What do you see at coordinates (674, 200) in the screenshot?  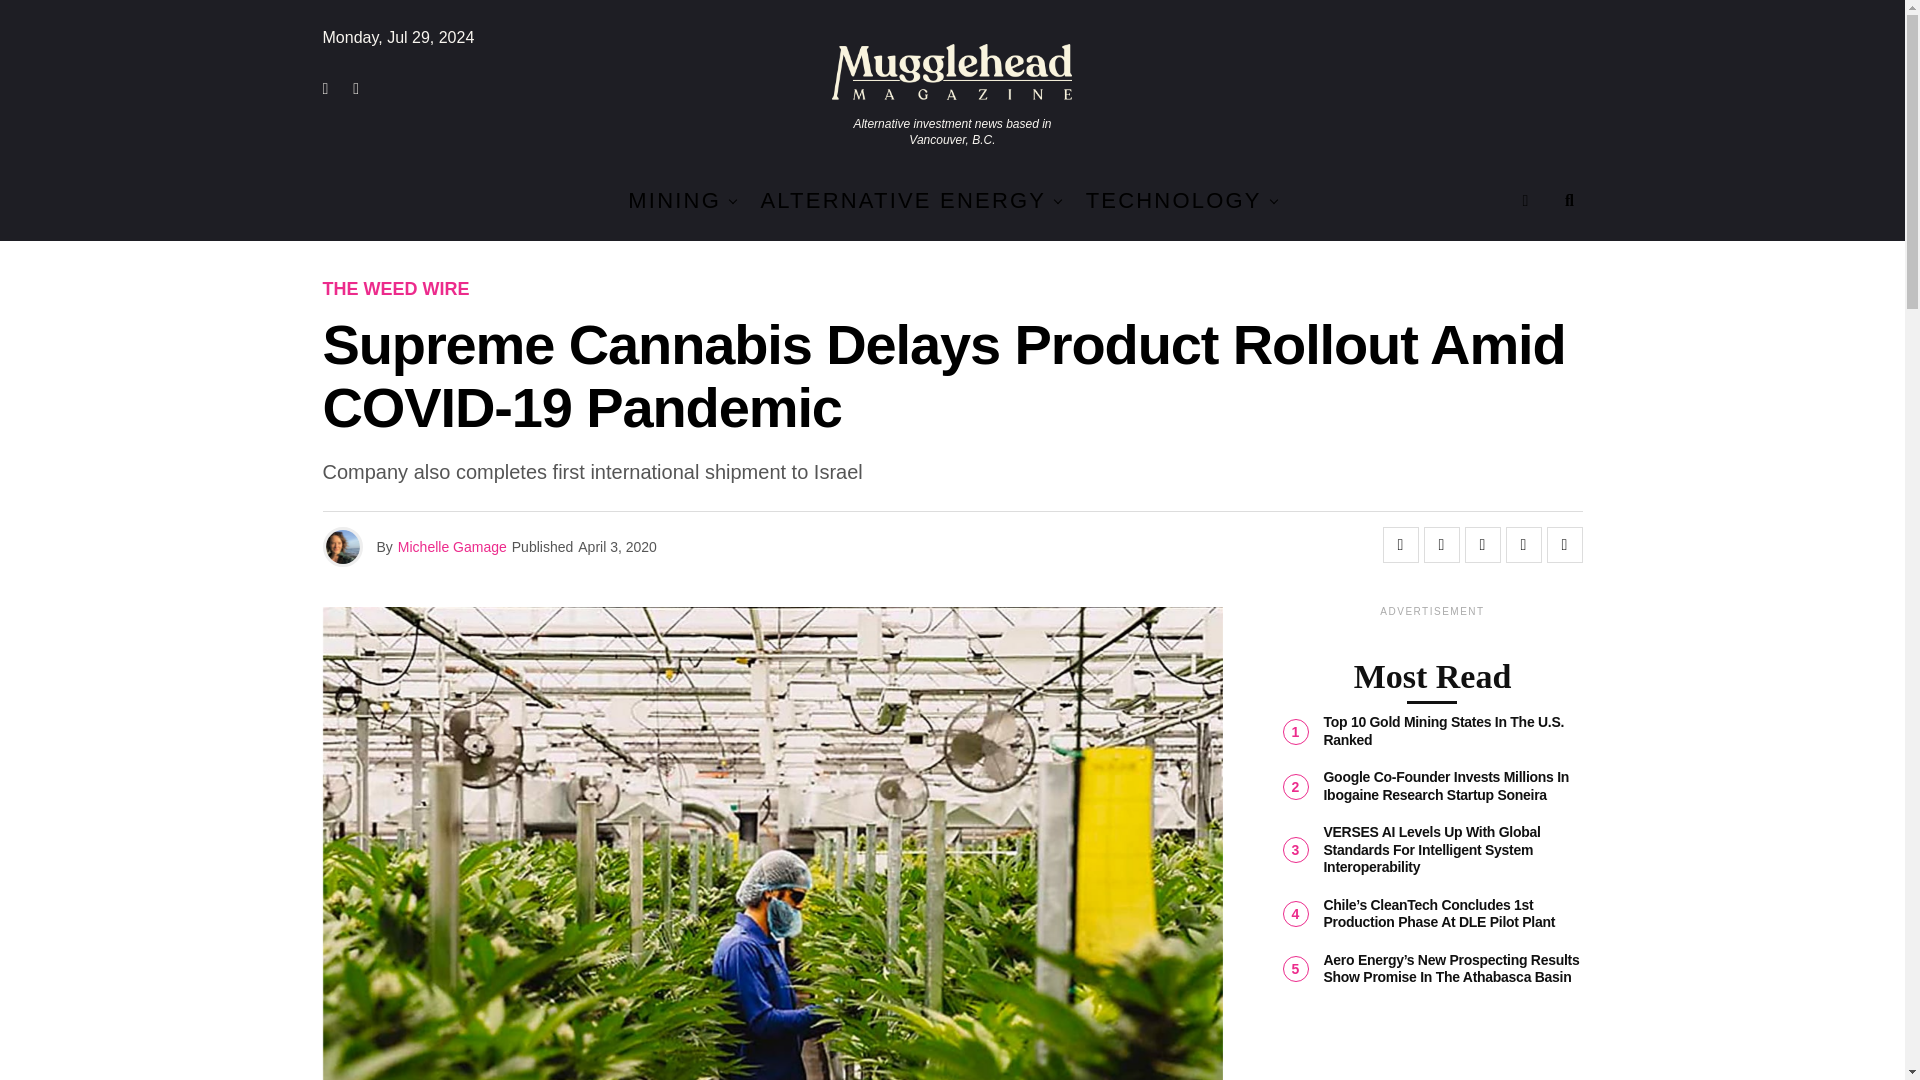 I see `MINING` at bounding box center [674, 200].